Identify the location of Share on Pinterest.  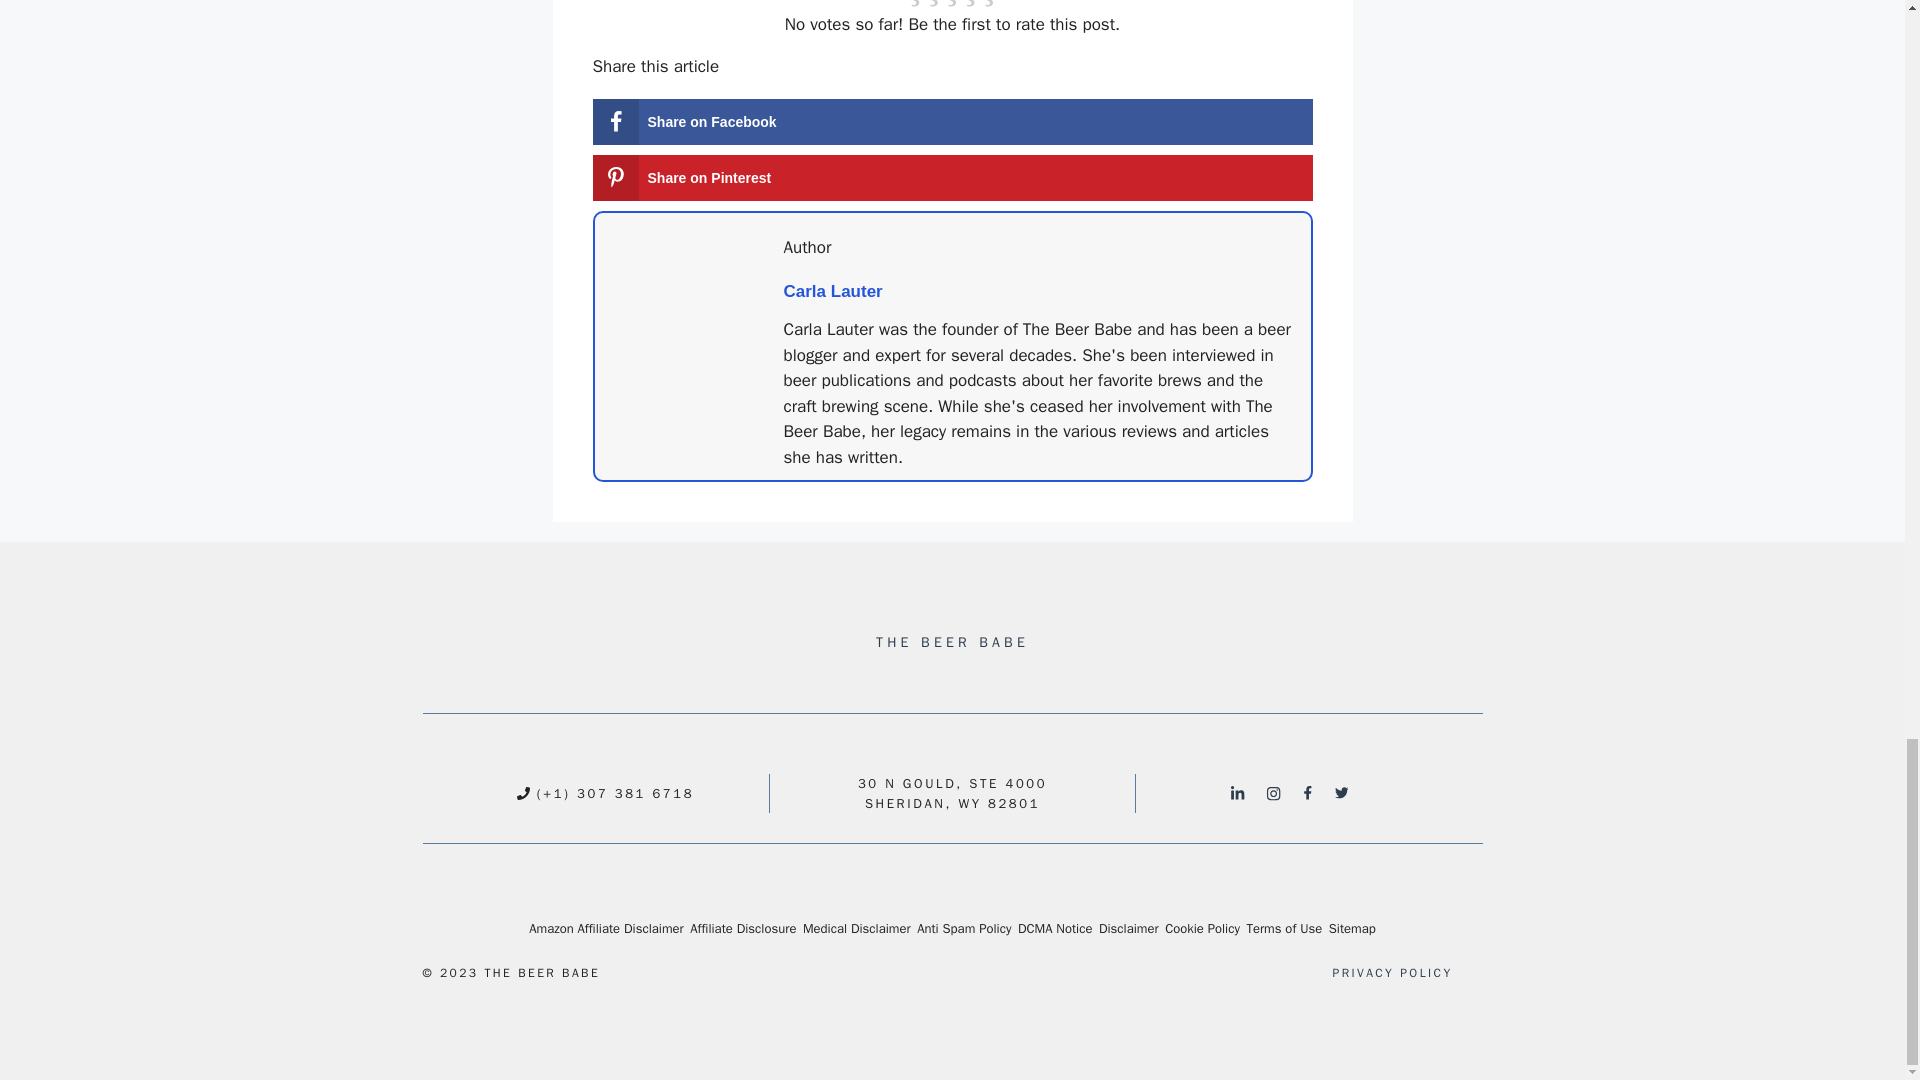
(951, 178).